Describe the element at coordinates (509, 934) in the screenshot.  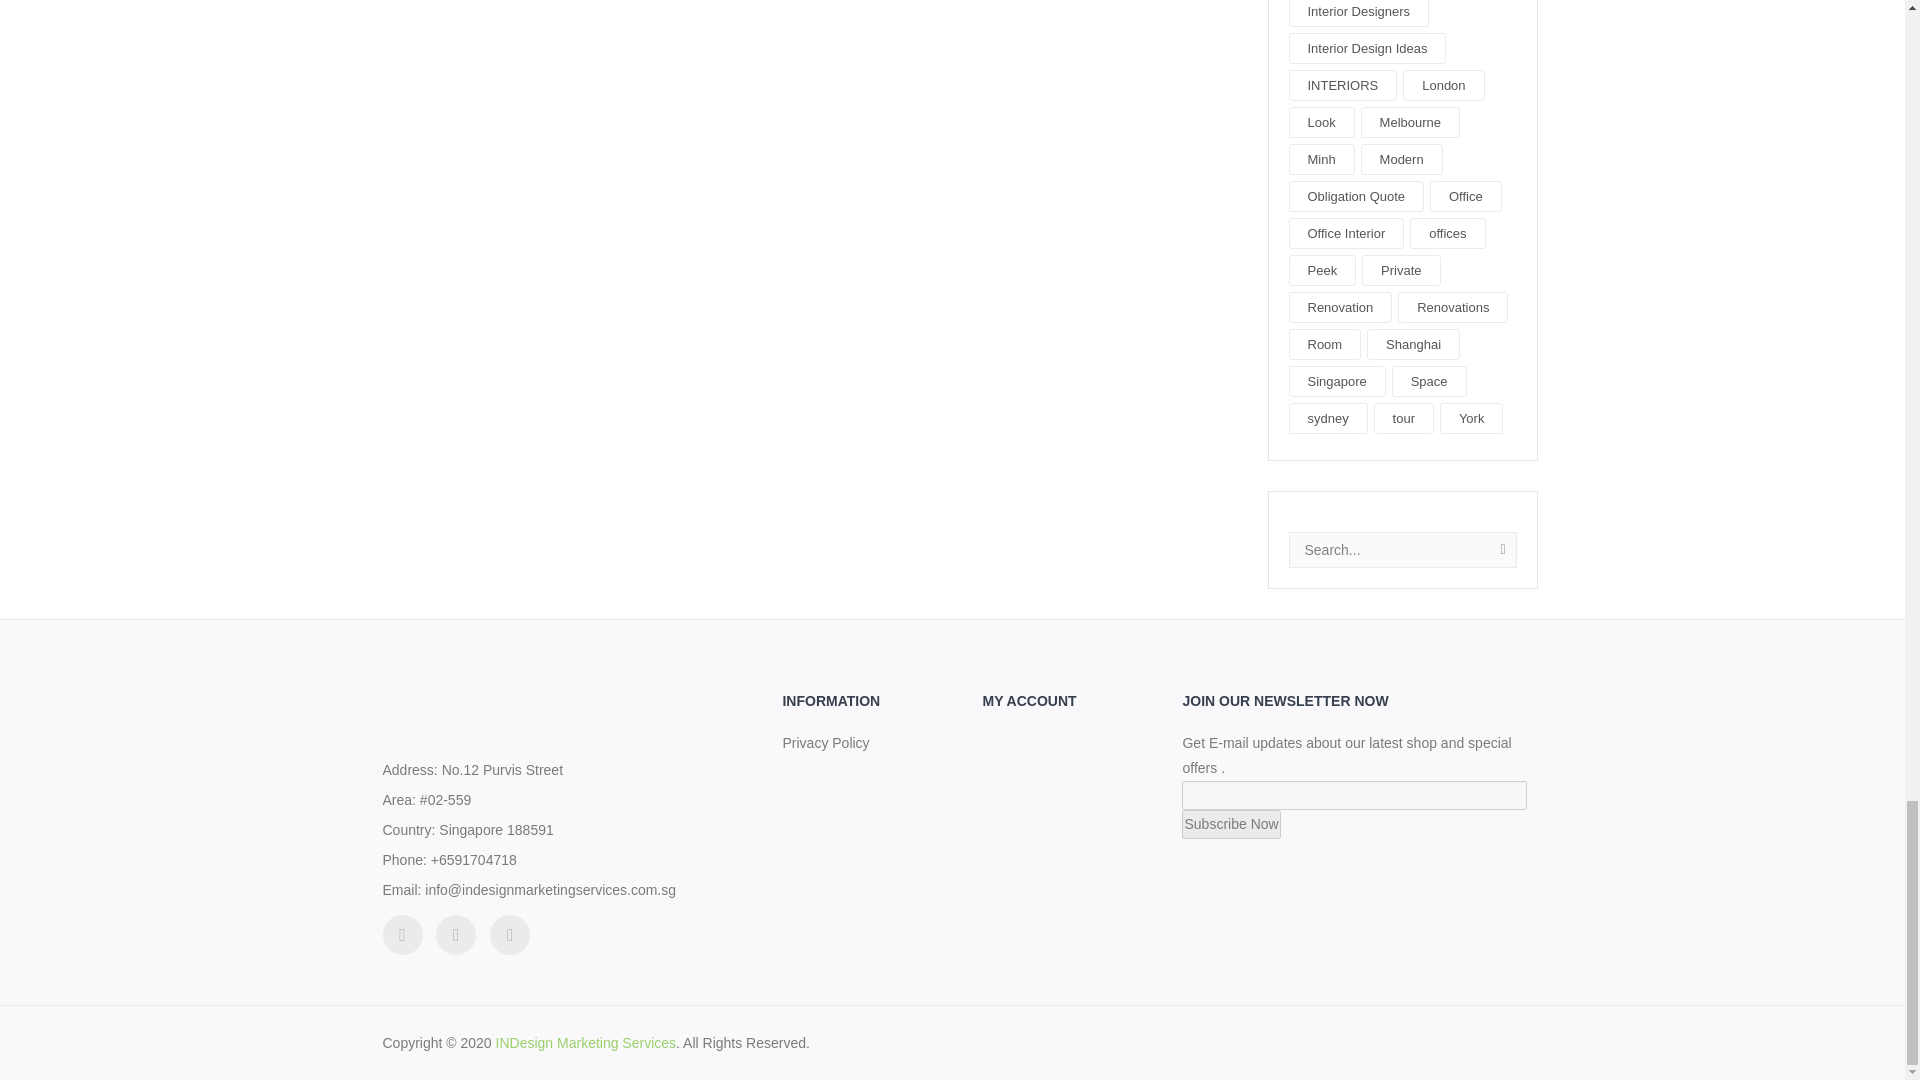
I see `googleplus` at that location.